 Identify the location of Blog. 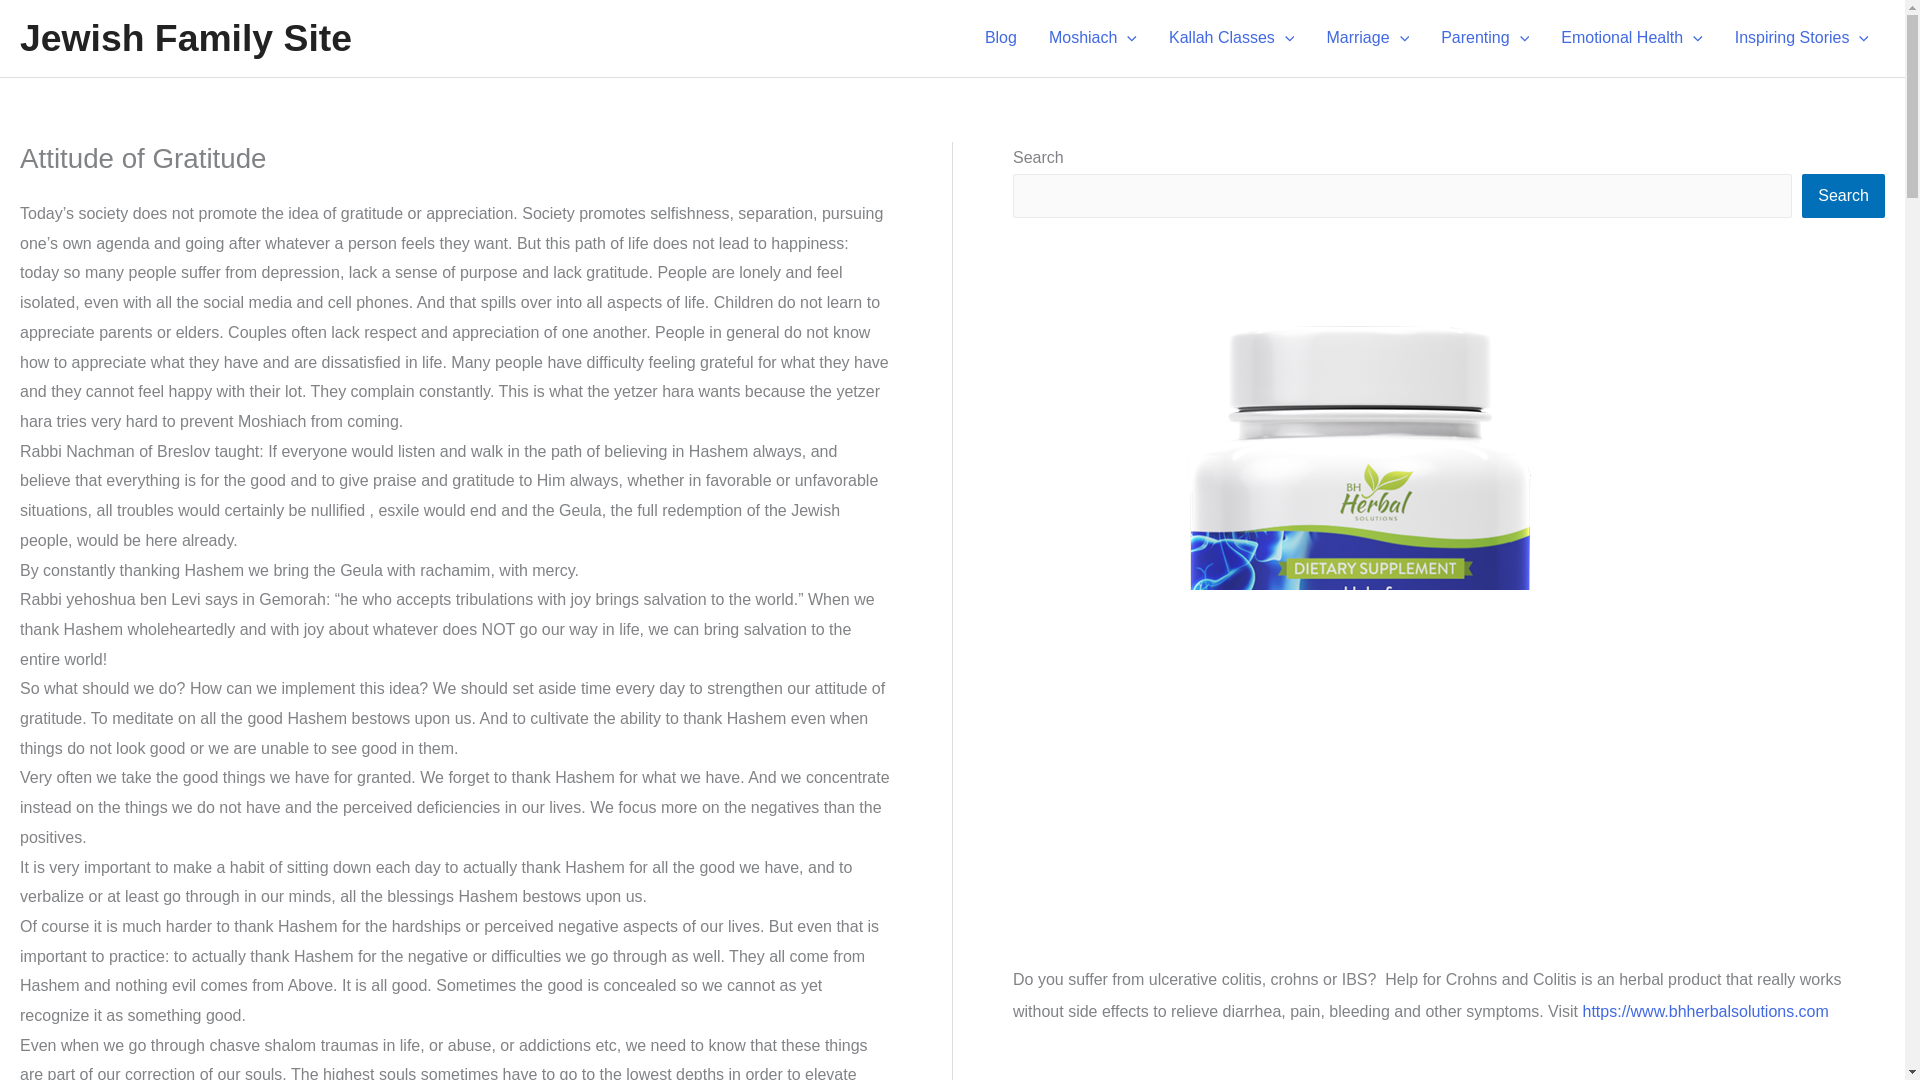
(1000, 38).